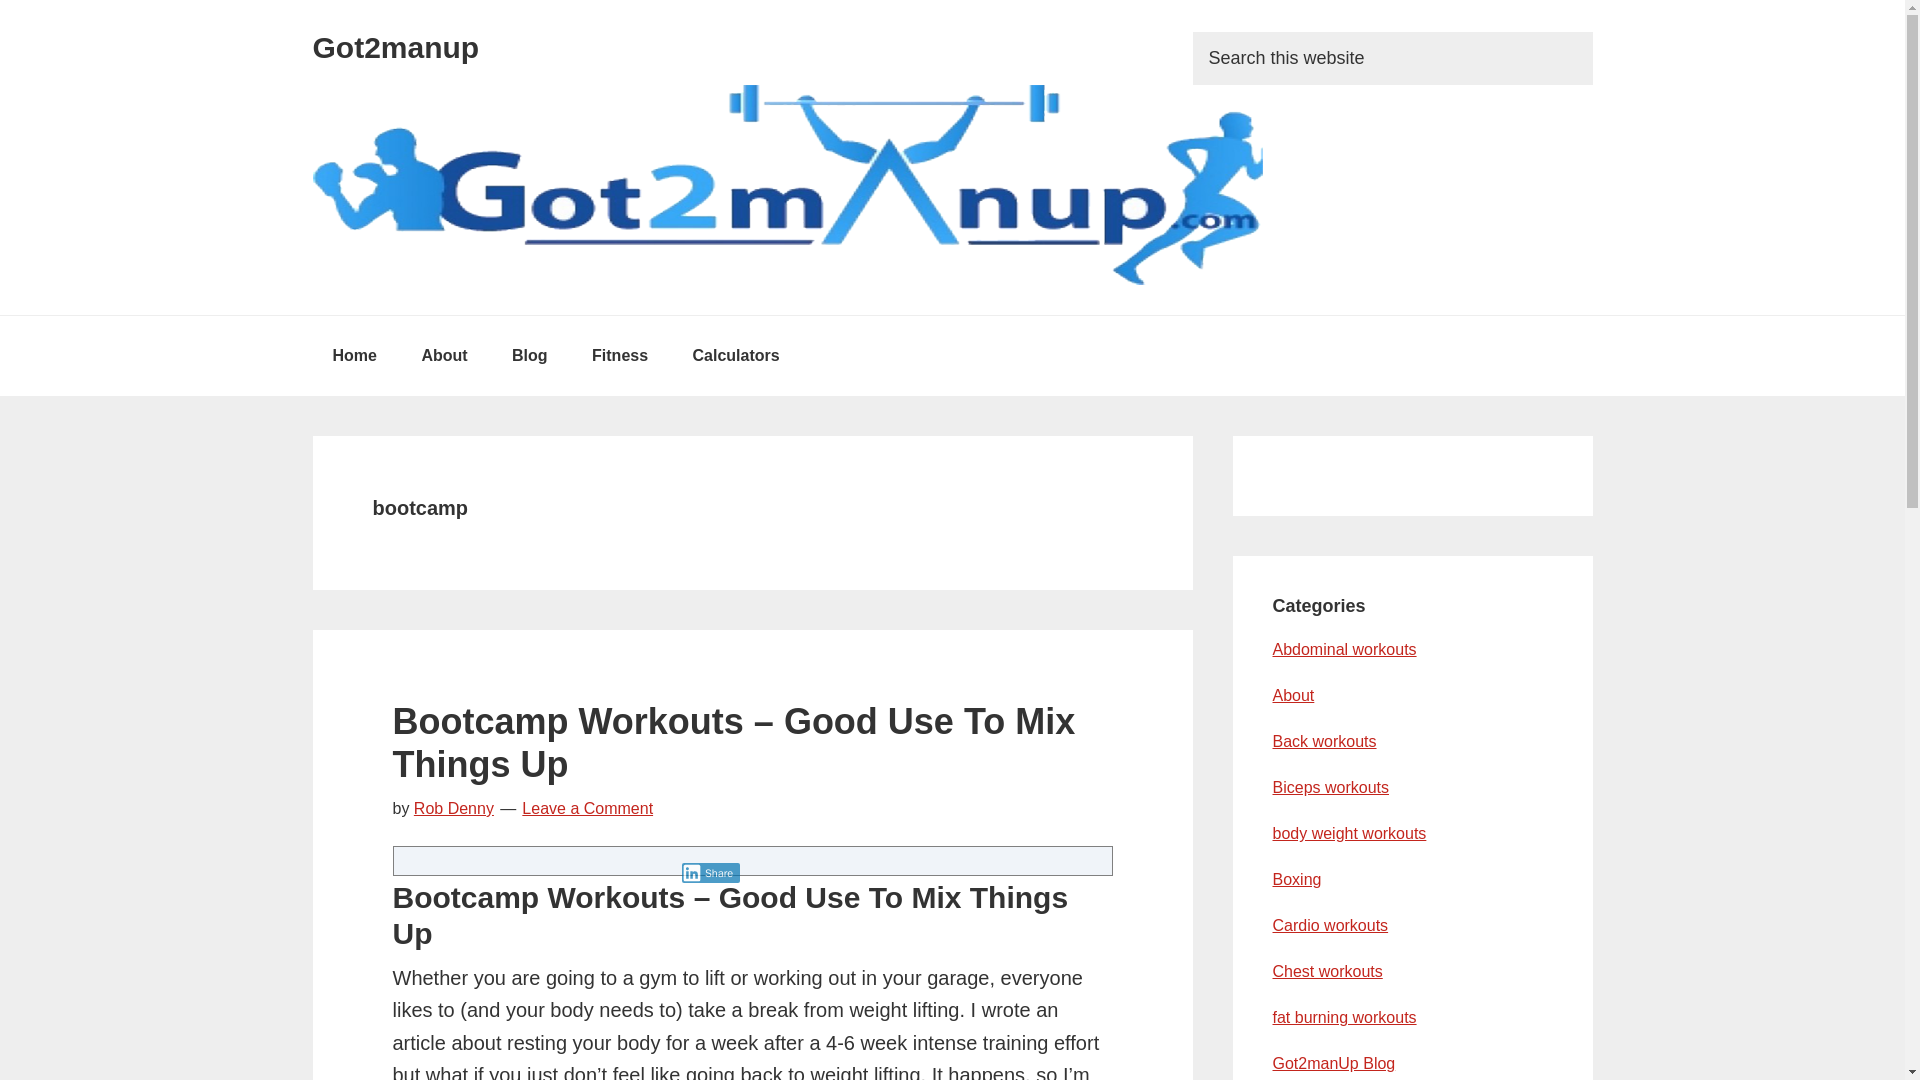 Image resolution: width=1920 pixels, height=1080 pixels. What do you see at coordinates (736, 356) in the screenshot?
I see `Calculators` at bounding box center [736, 356].